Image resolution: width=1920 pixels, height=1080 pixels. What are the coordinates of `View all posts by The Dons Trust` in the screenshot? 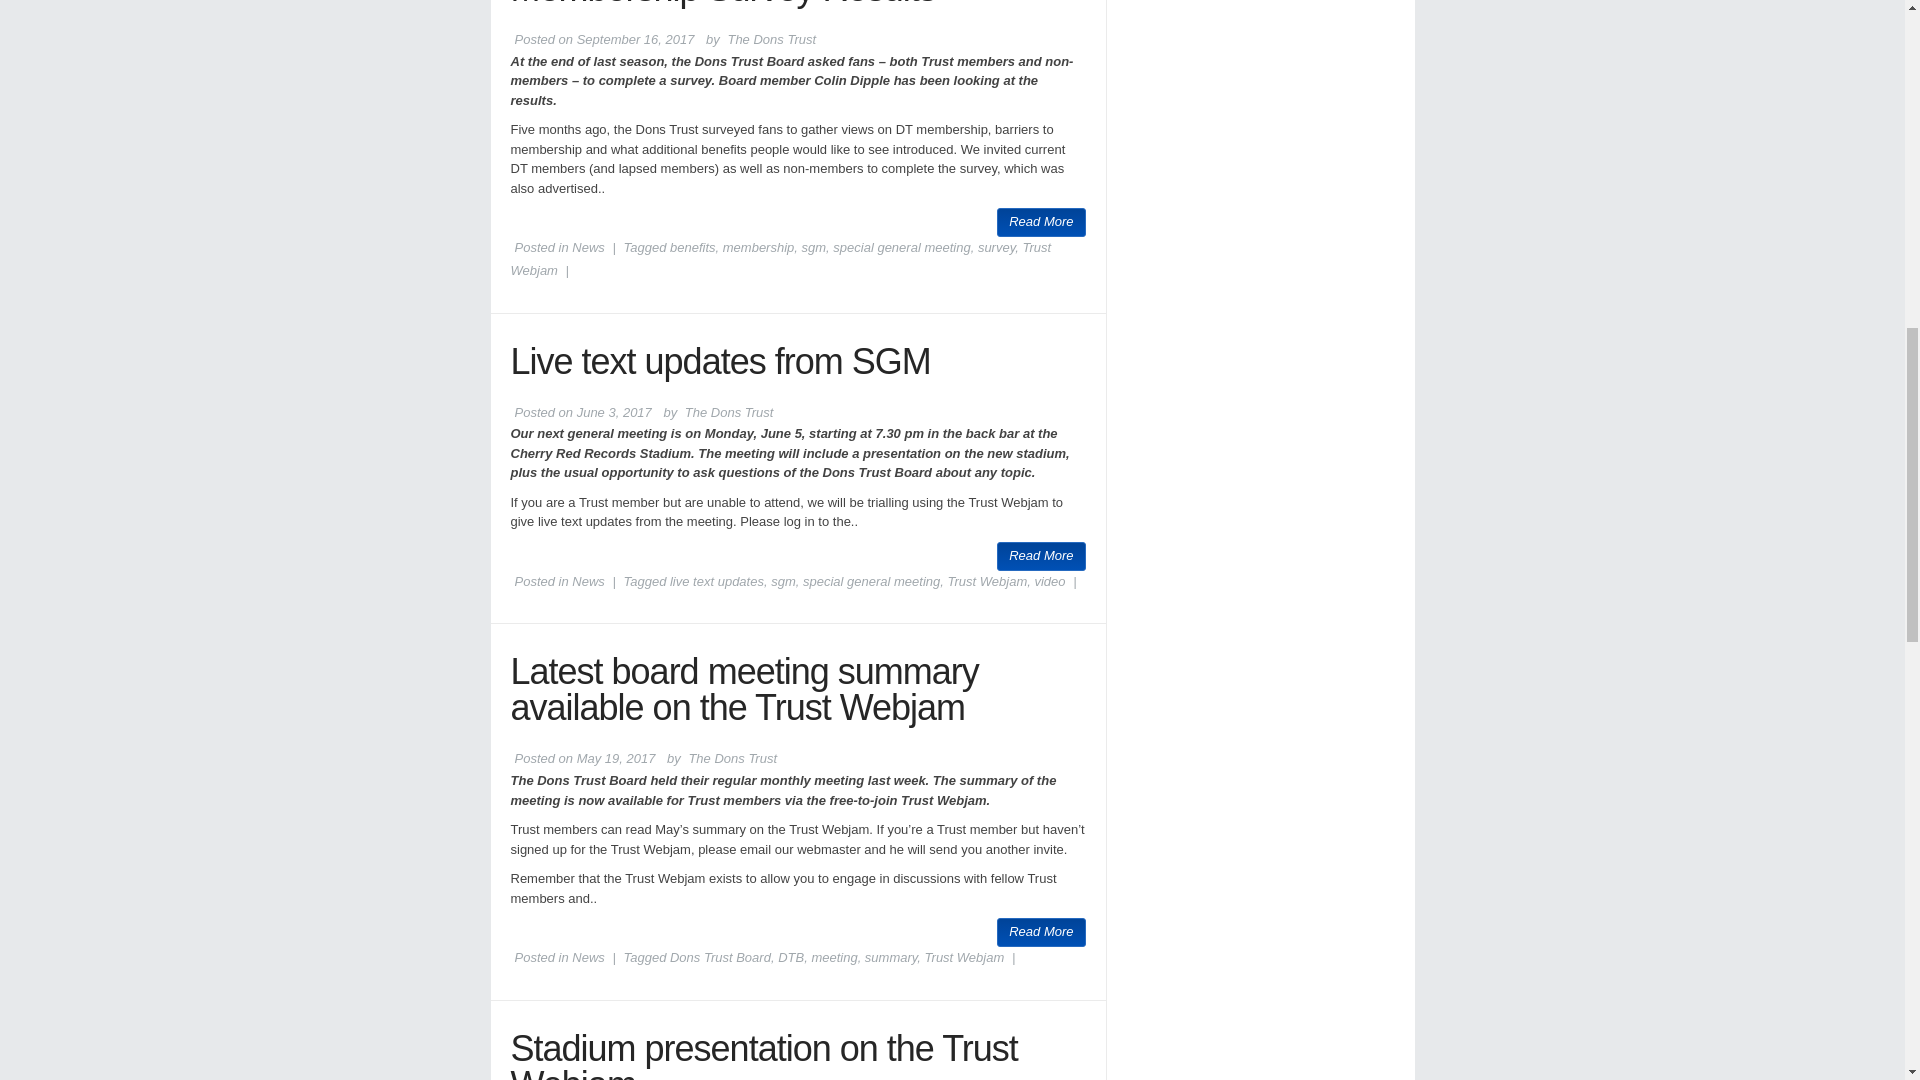 It's located at (772, 40).